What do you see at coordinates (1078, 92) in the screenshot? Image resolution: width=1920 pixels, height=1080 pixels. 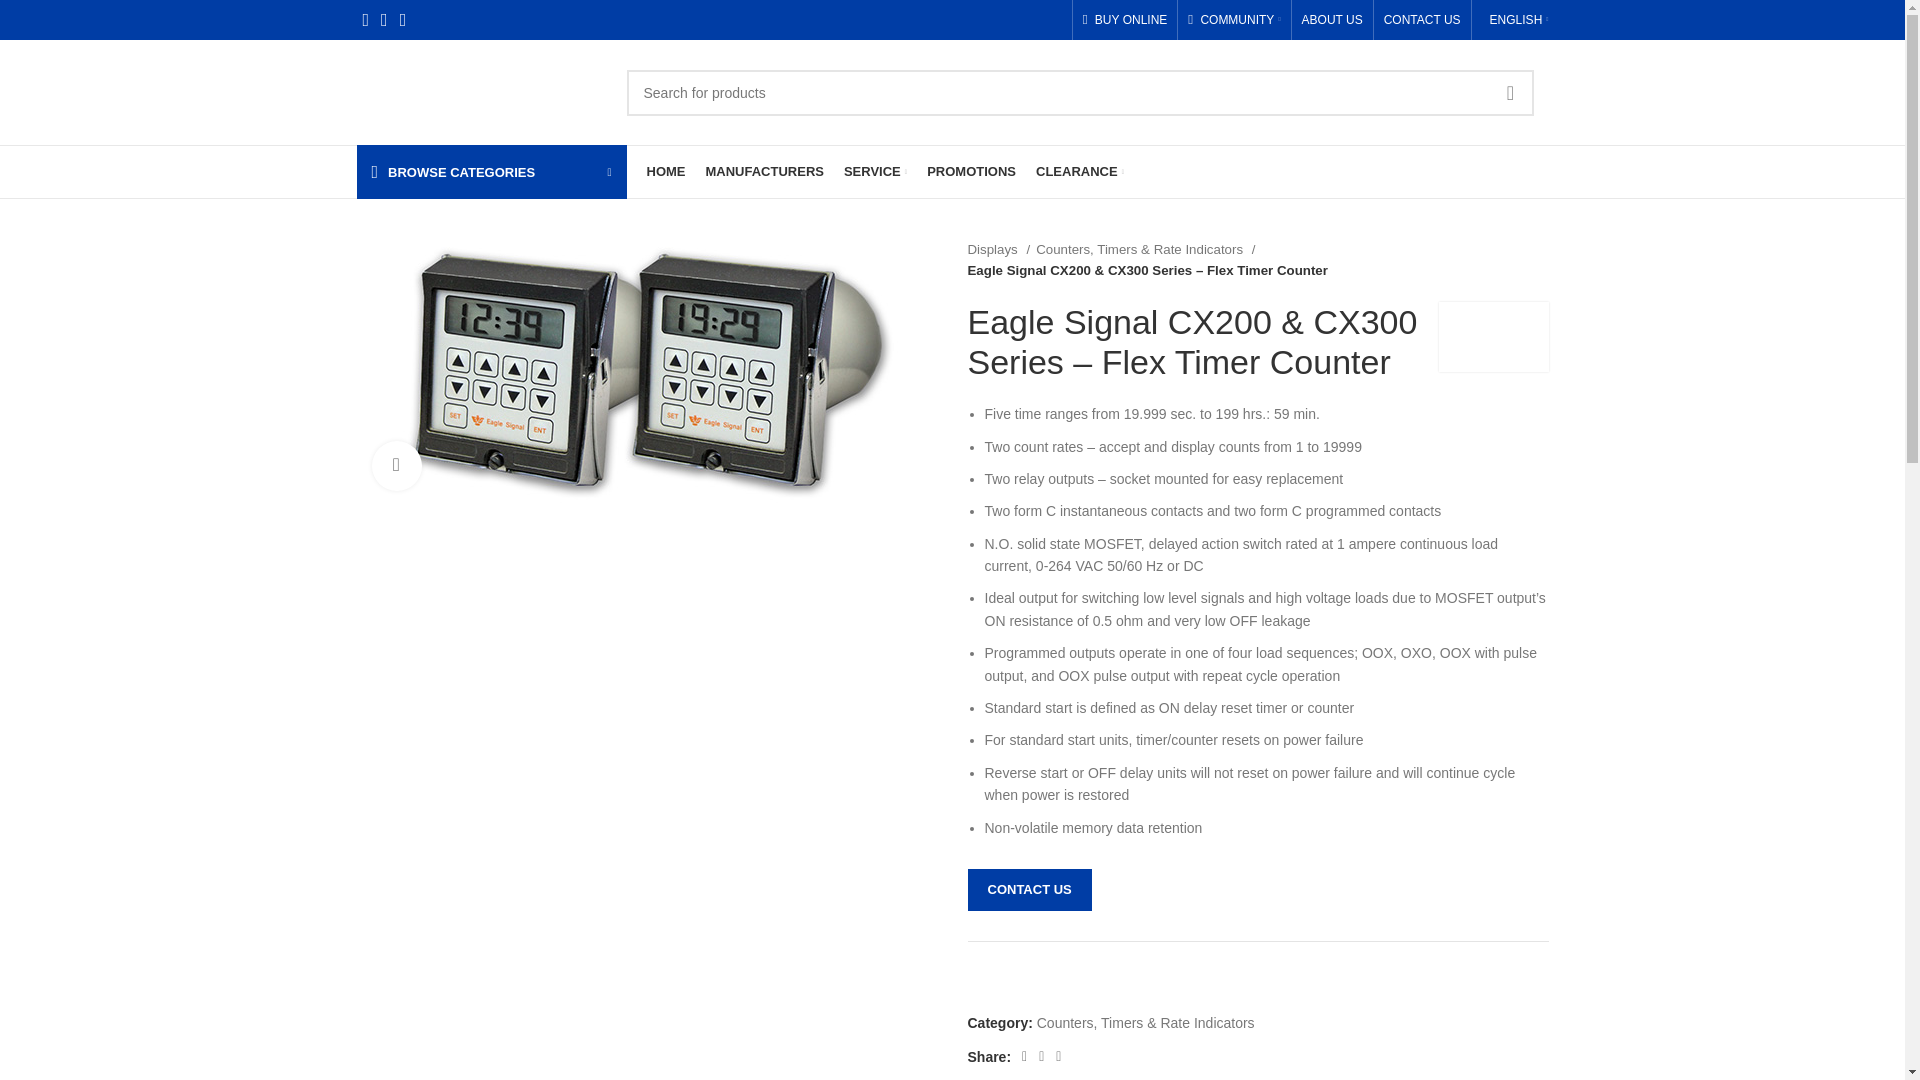 I see `Search for products` at bounding box center [1078, 92].